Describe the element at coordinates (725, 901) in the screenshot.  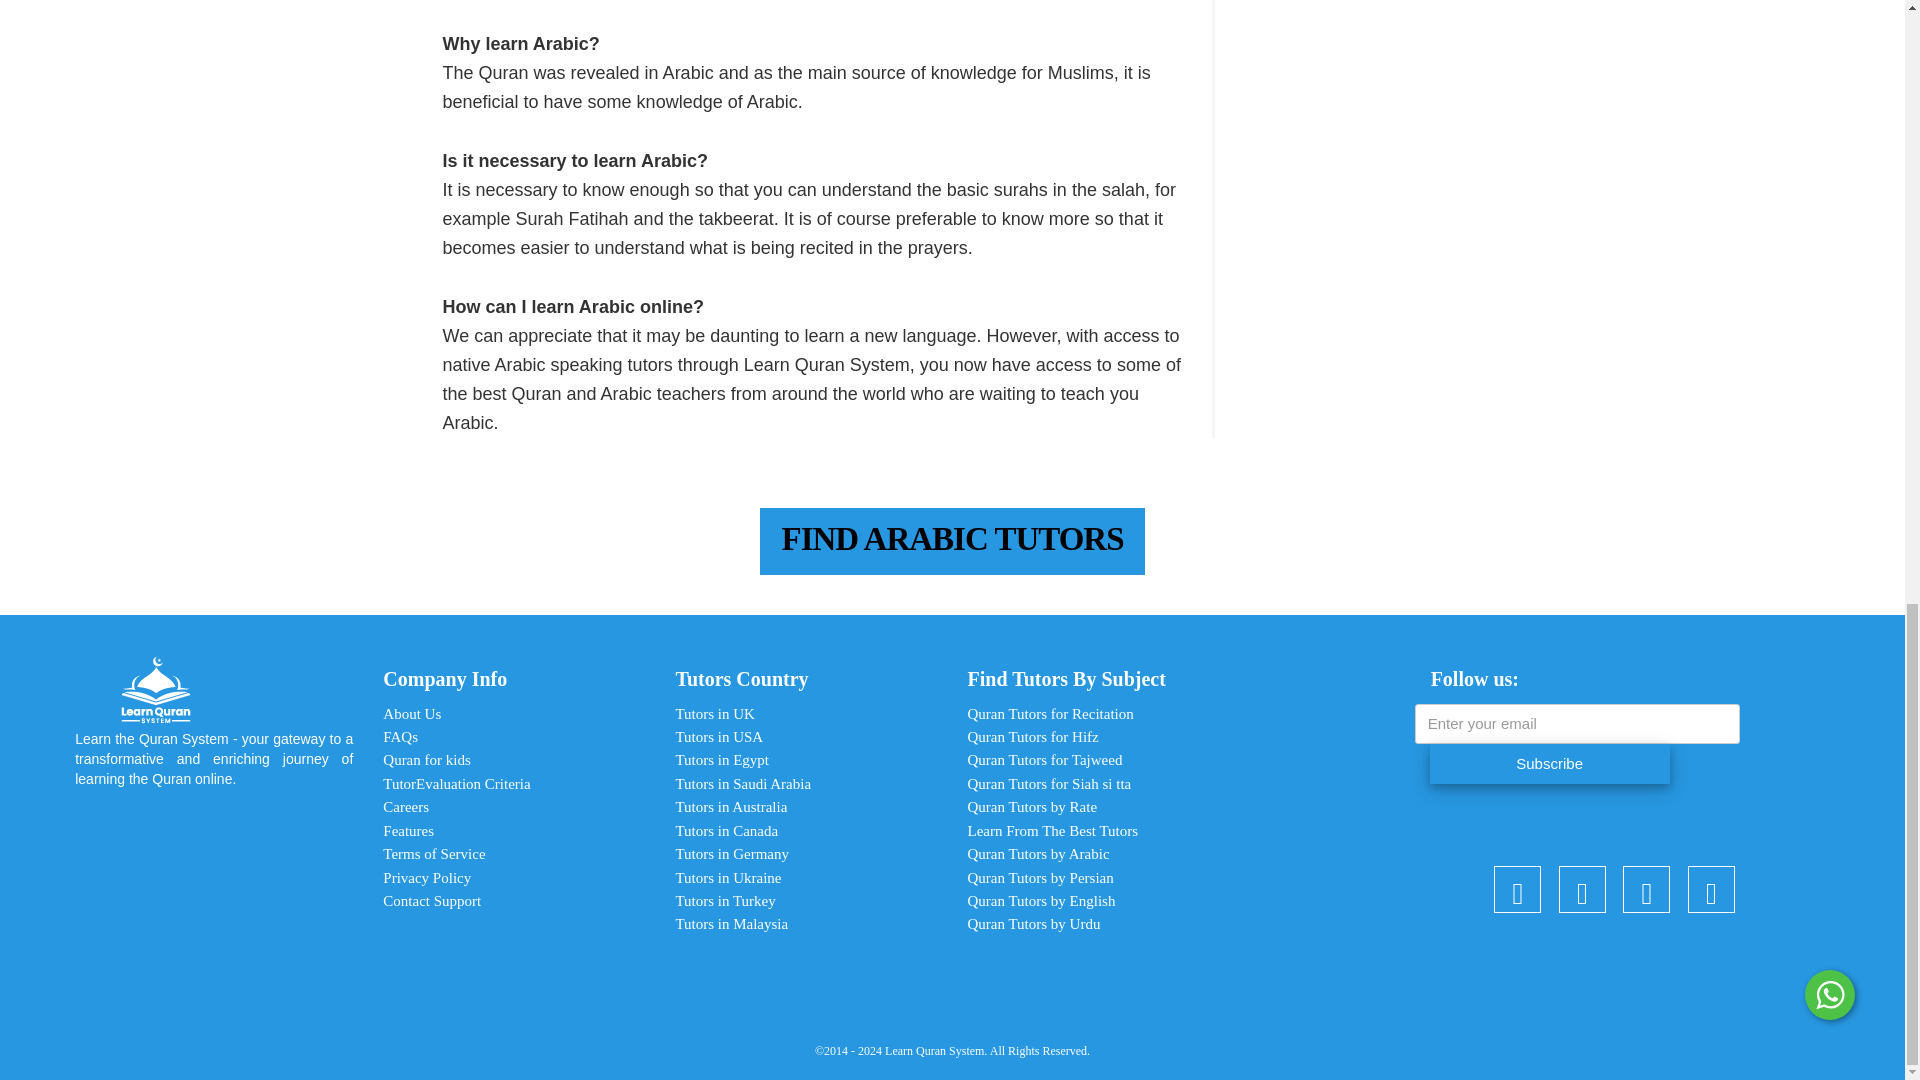
I see `Tutors in Turkey` at that location.